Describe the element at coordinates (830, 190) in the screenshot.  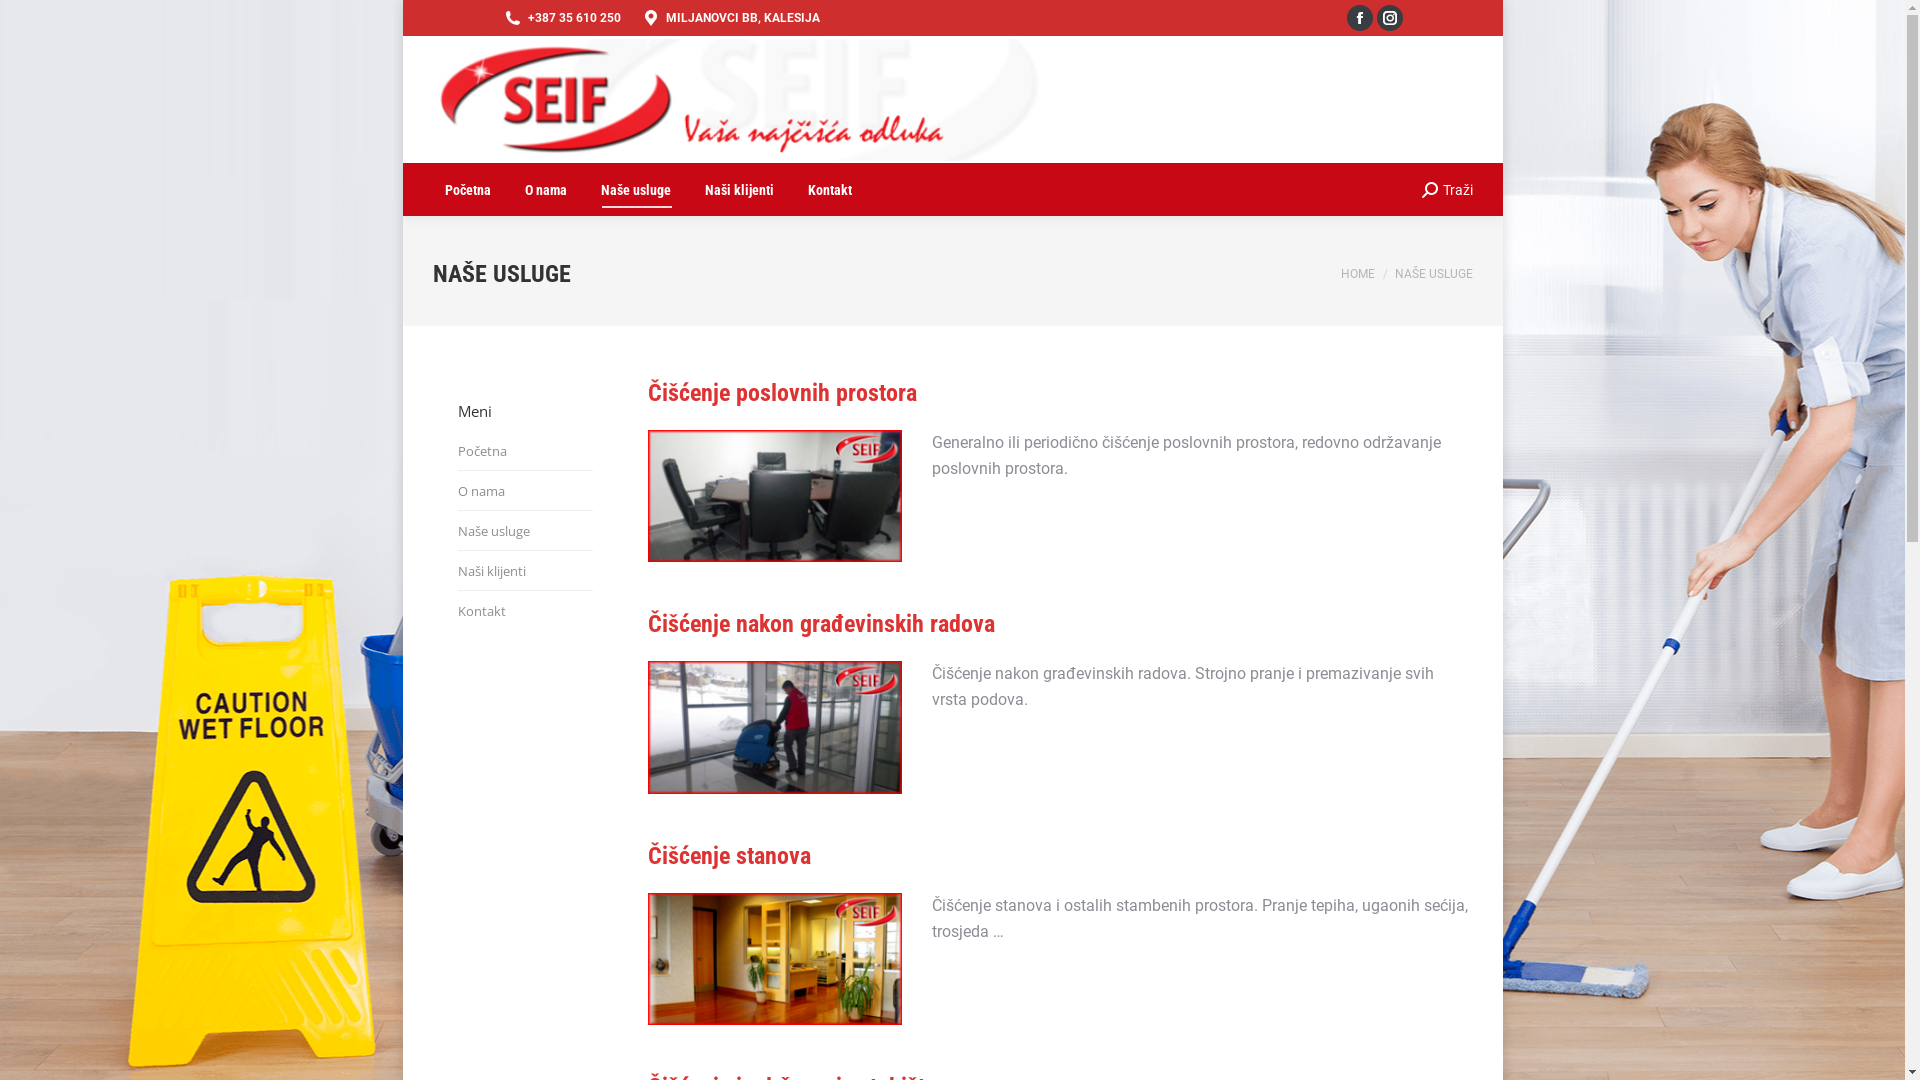
I see `Kontakt` at that location.